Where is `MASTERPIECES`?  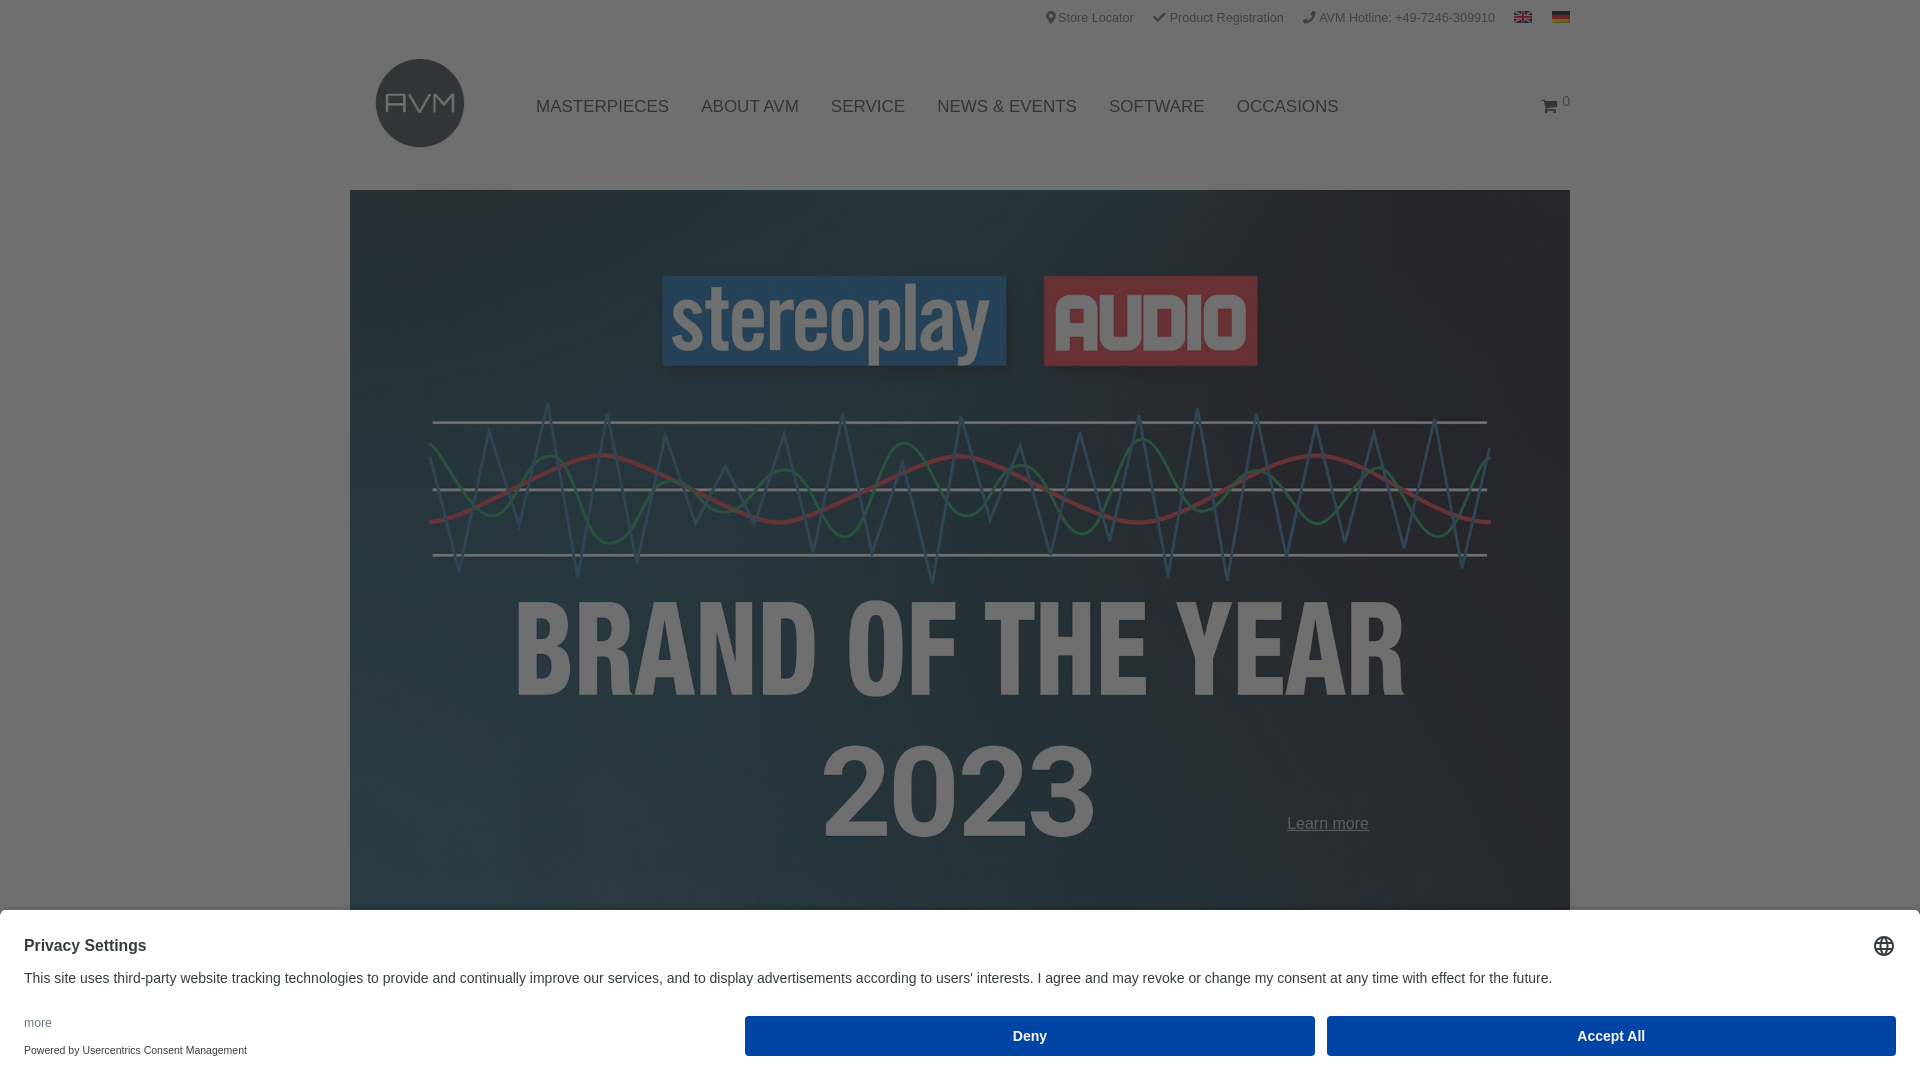
MASTERPIECES is located at coordinates (602, 106).